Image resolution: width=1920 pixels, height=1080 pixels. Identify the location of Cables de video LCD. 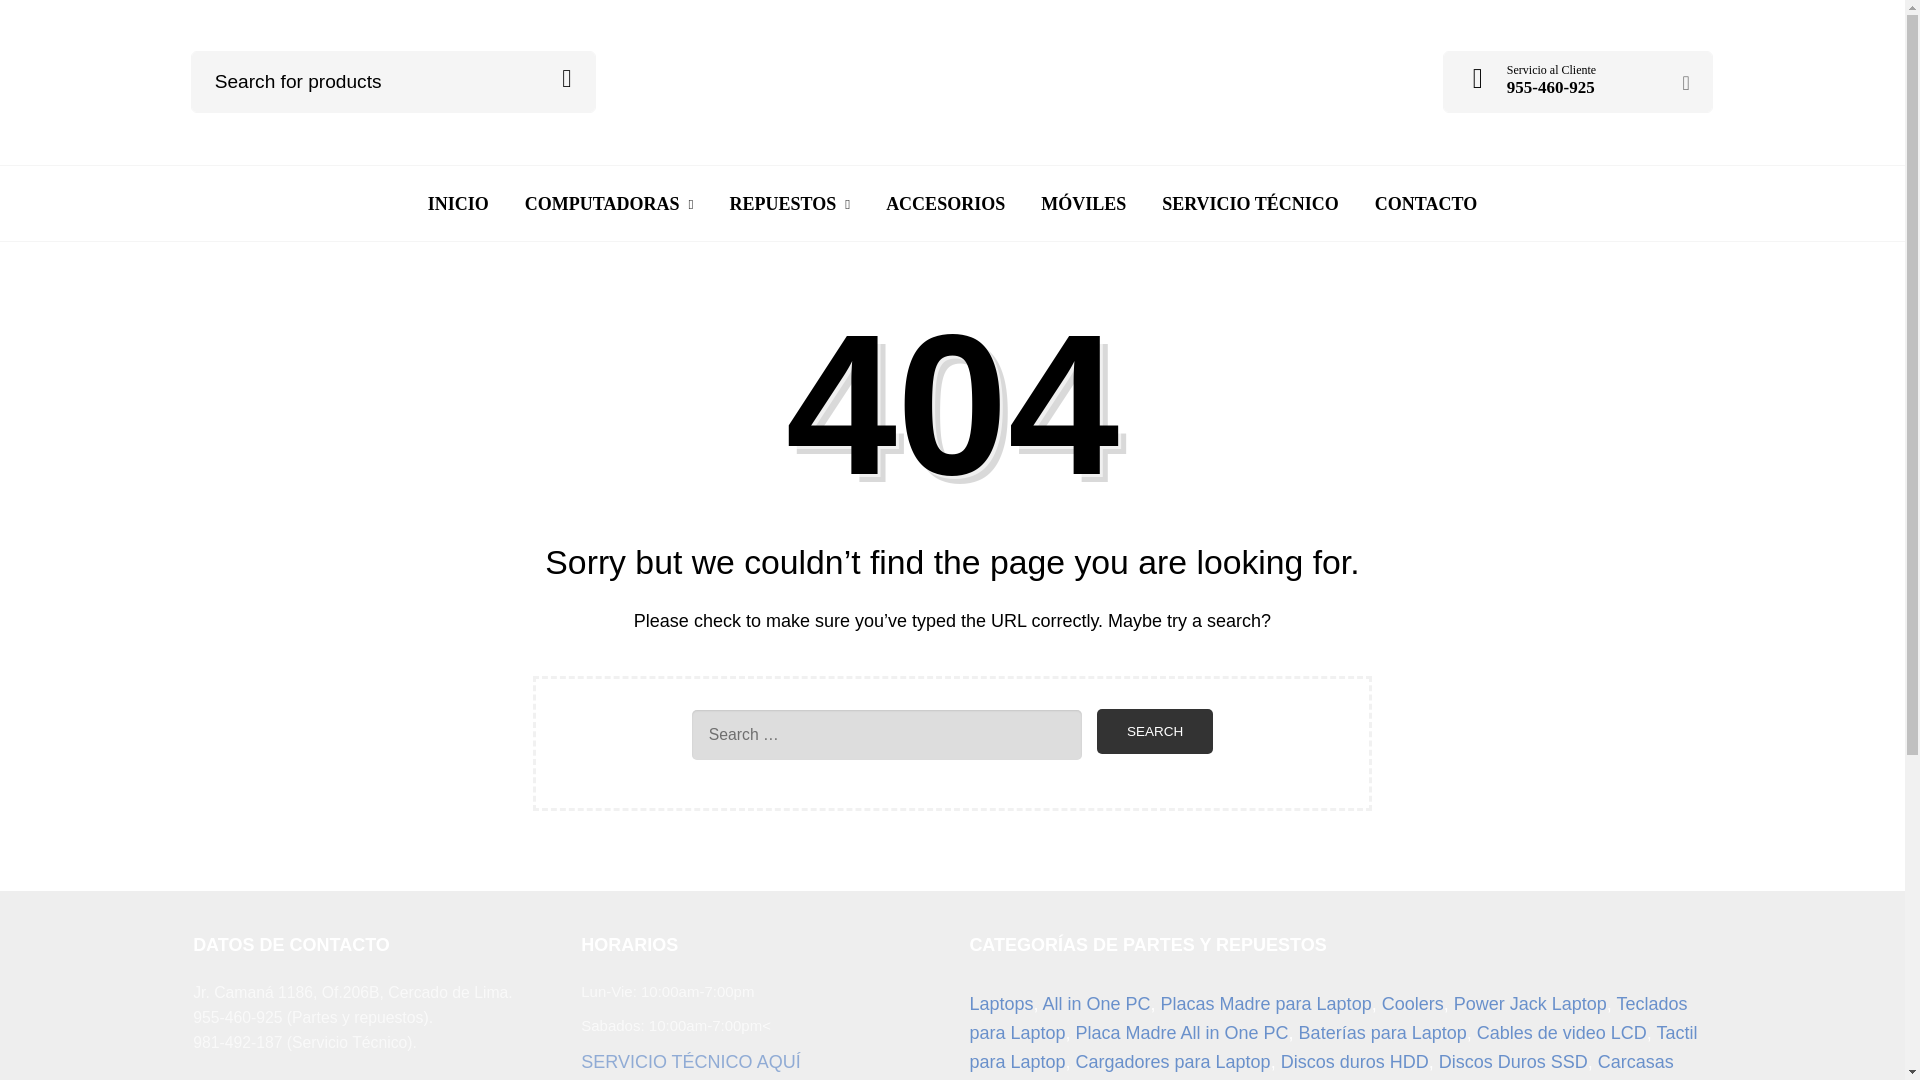
(1562, 1032).